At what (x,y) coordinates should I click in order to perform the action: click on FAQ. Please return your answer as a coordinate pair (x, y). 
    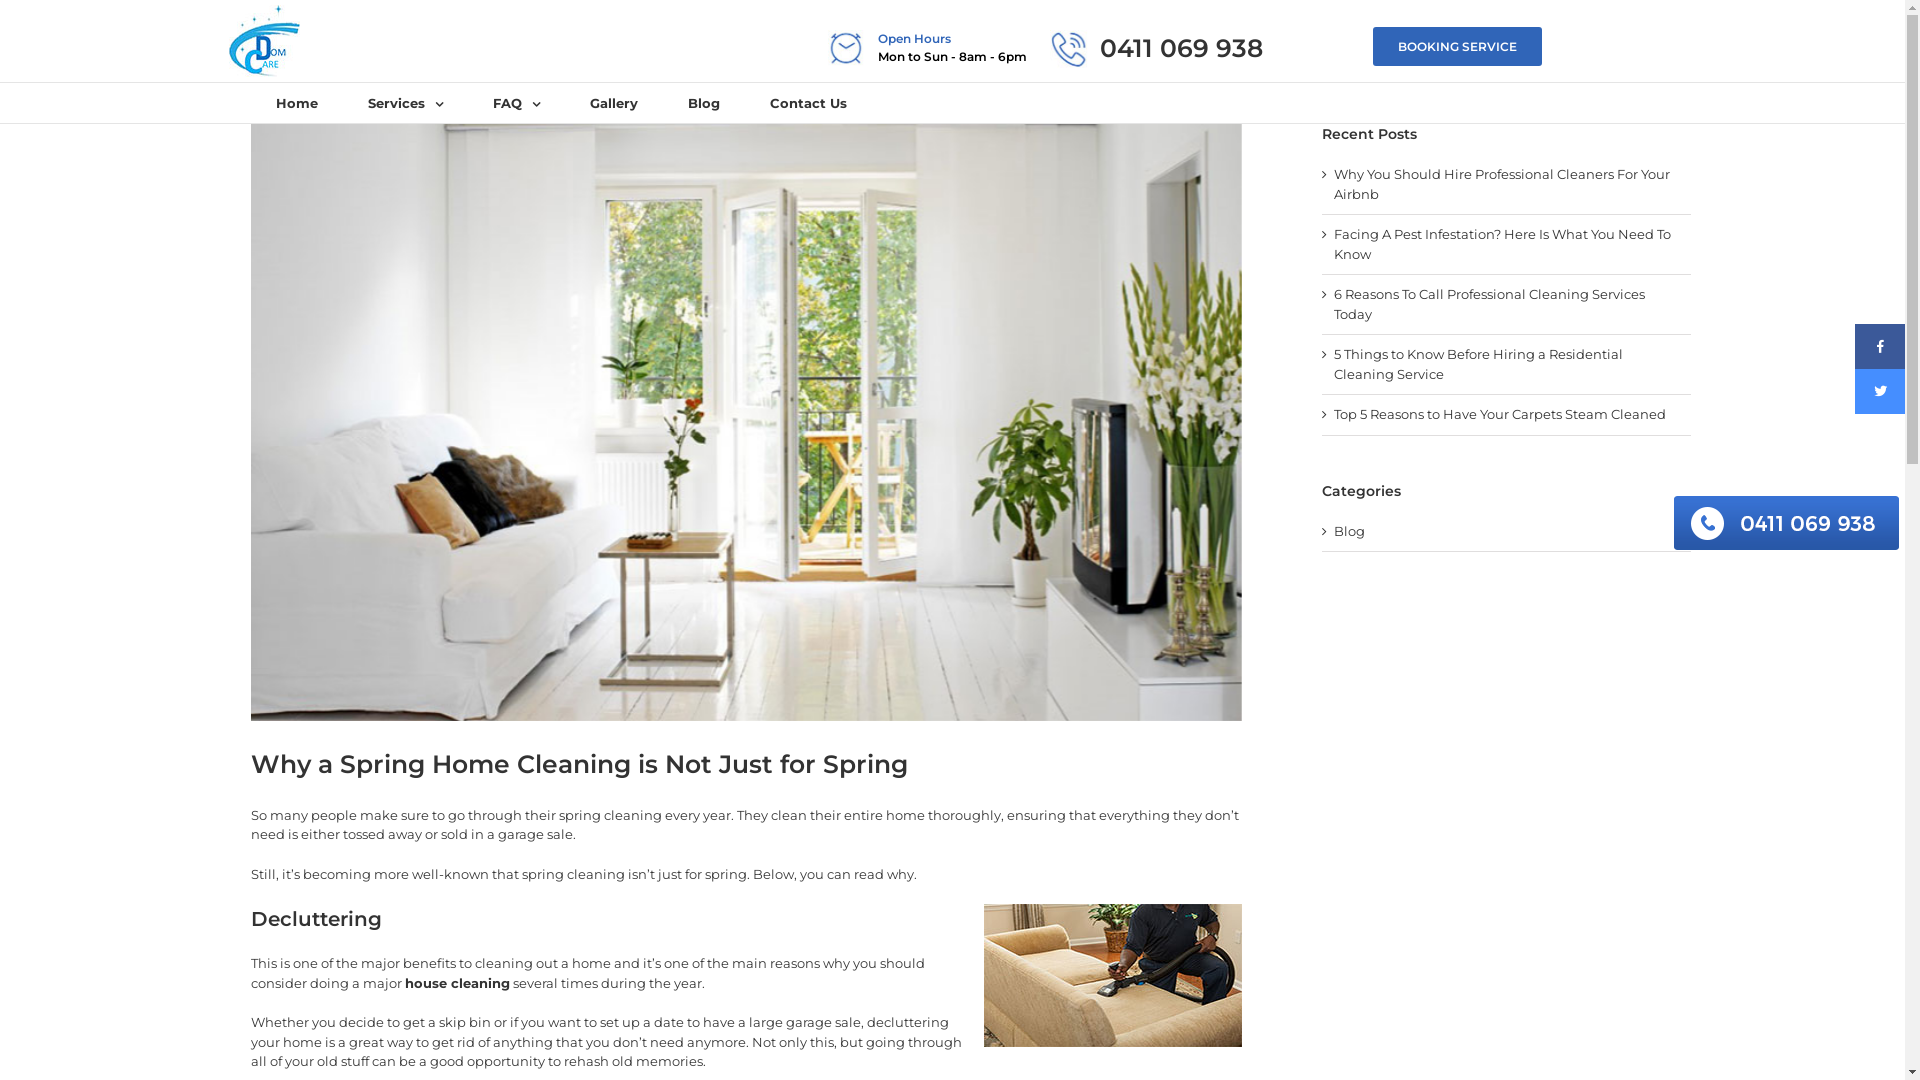
    Looking at the image, I should click on (516, 103).